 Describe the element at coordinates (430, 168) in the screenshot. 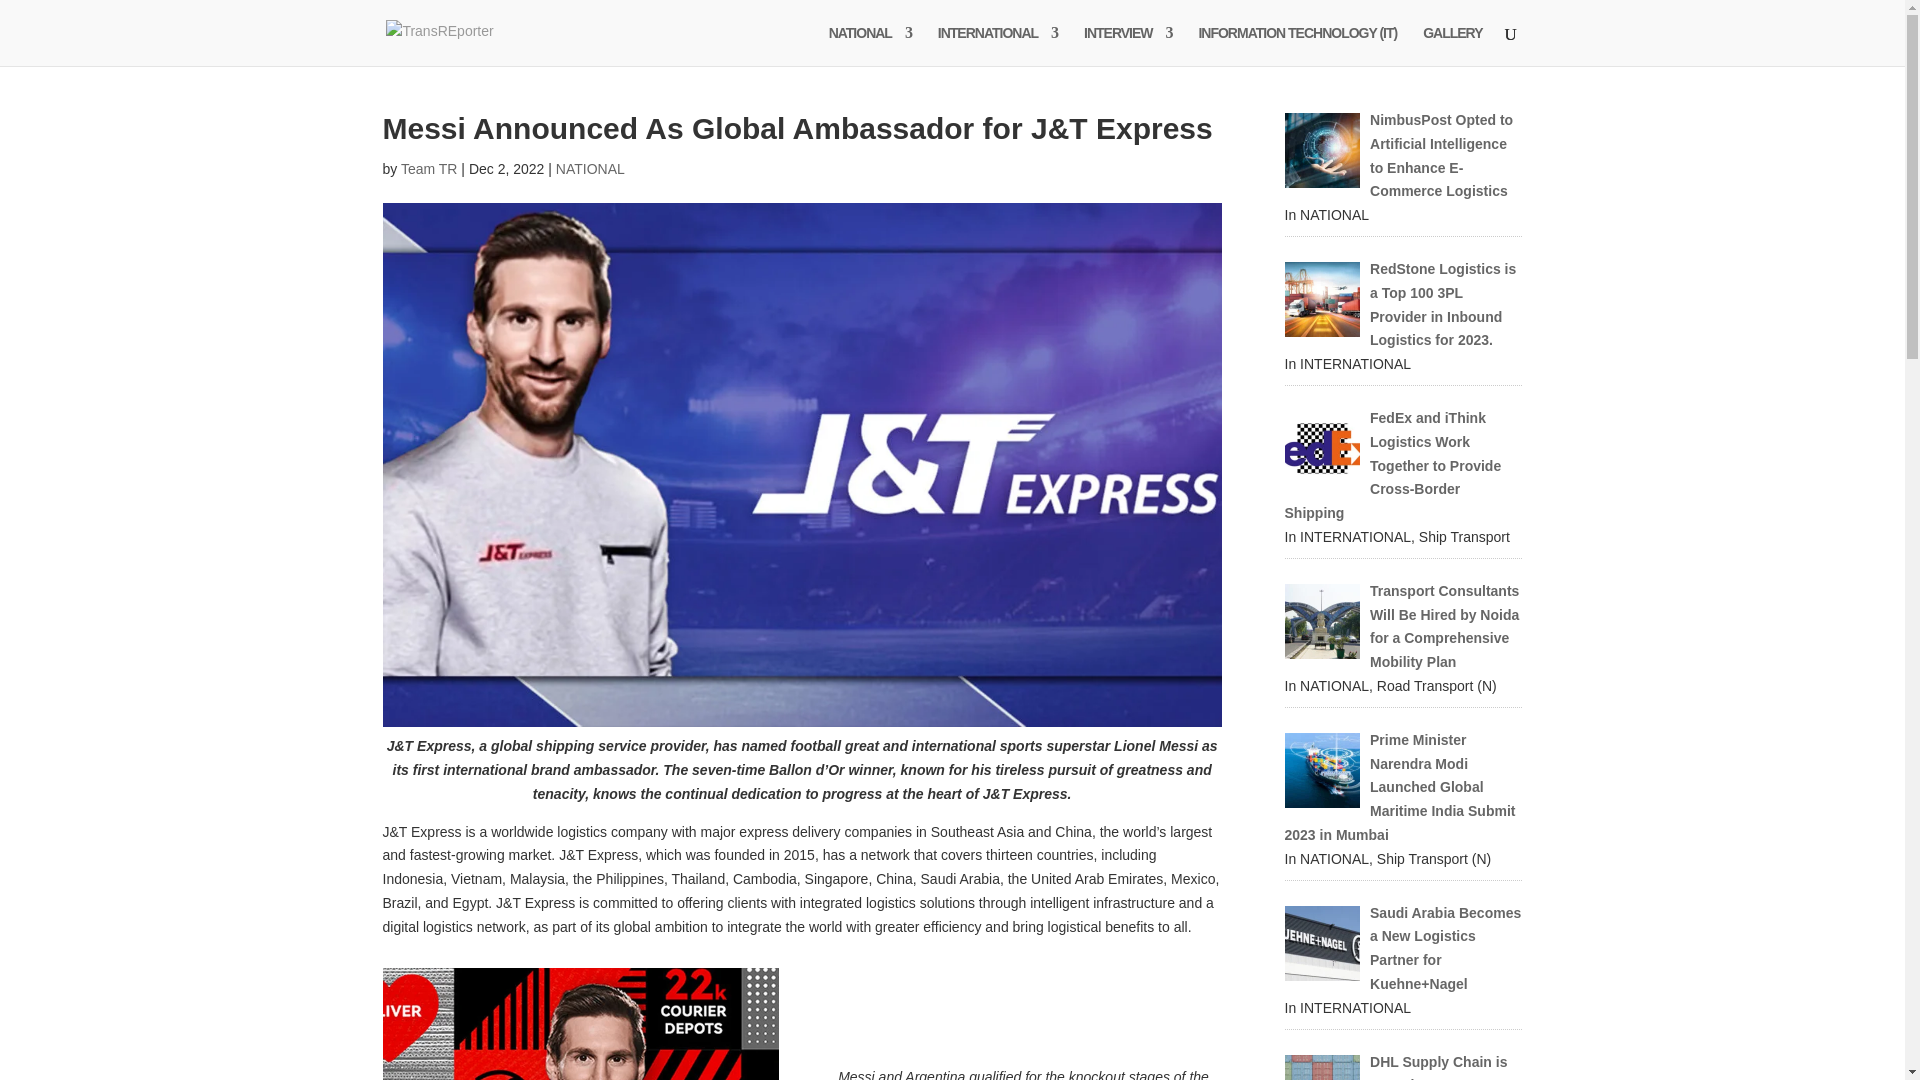

I see `Posts by Team TR` at that location.